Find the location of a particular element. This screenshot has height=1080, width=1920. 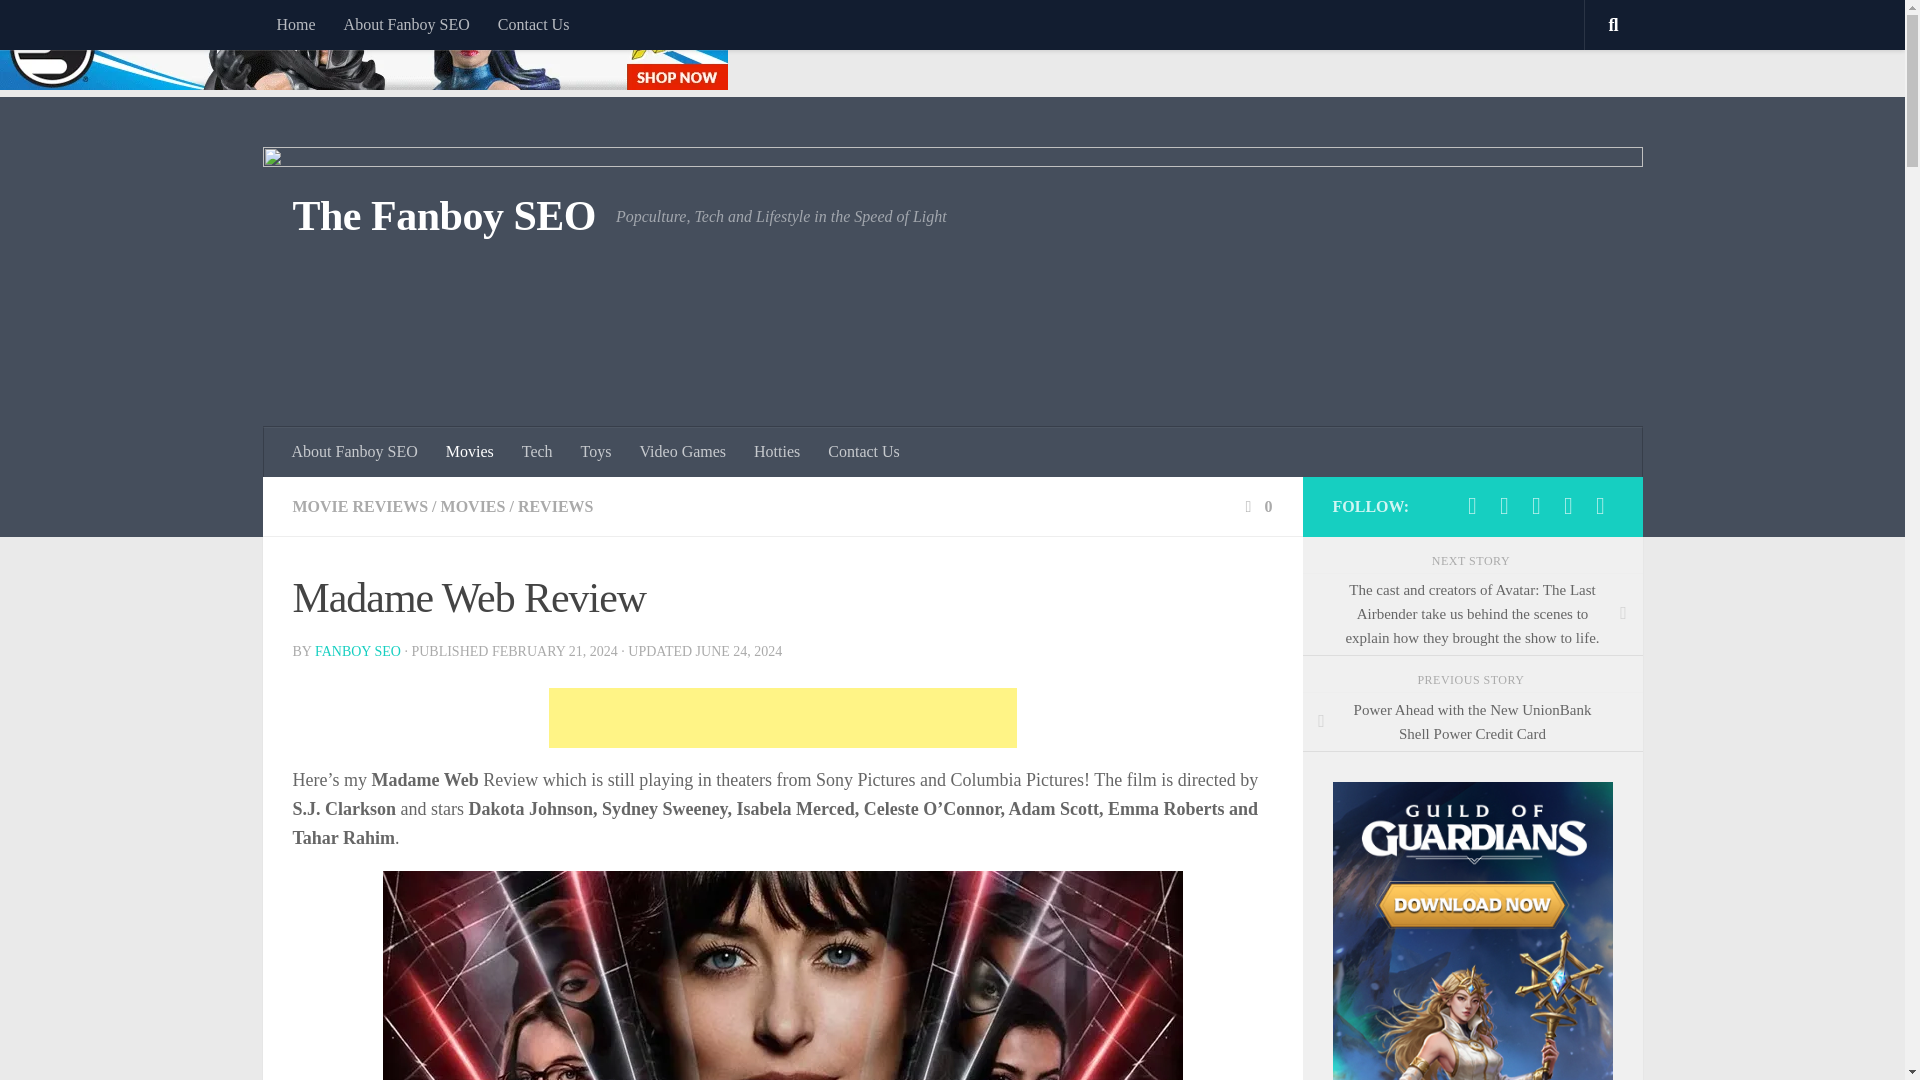

FANBOY SEO is located at coordinates (358, 650).